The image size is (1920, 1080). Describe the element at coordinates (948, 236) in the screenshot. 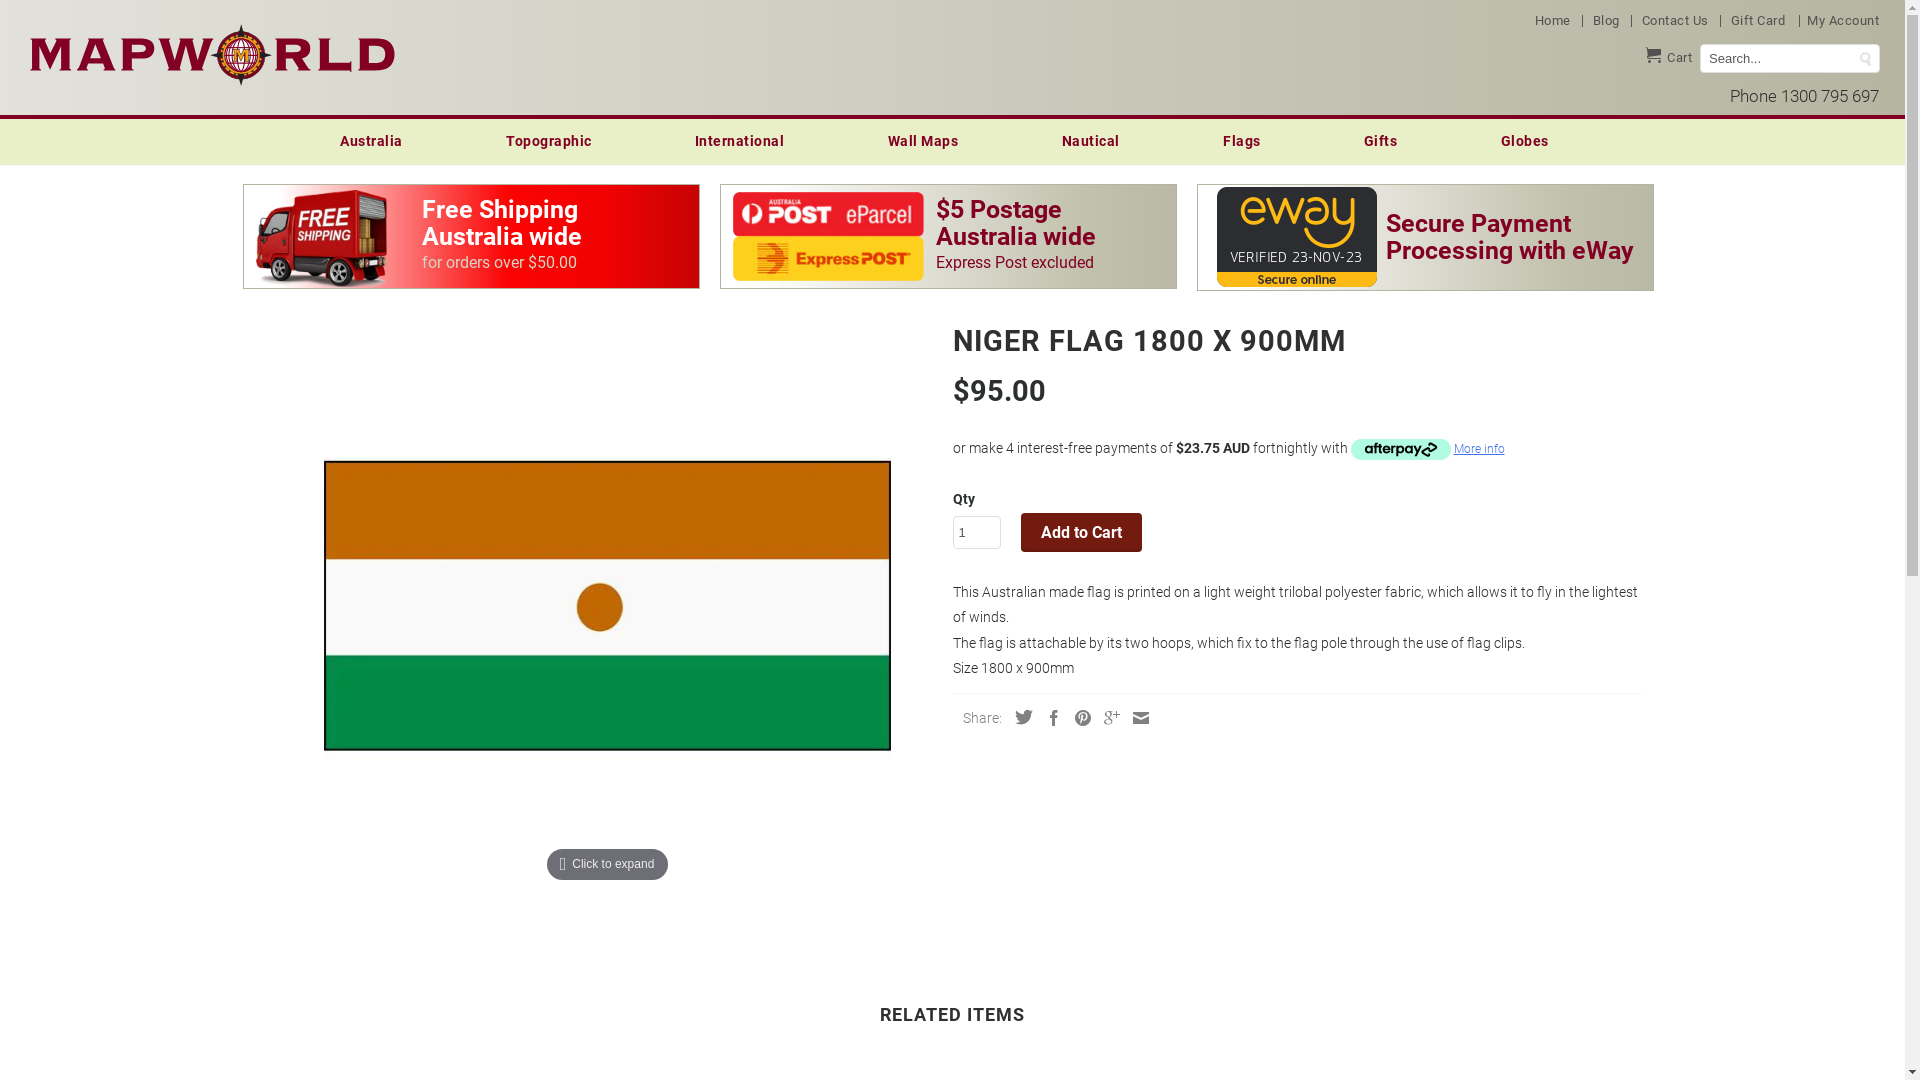

I see `$5 Postage Australia wide
Express Post excluded` at that location.